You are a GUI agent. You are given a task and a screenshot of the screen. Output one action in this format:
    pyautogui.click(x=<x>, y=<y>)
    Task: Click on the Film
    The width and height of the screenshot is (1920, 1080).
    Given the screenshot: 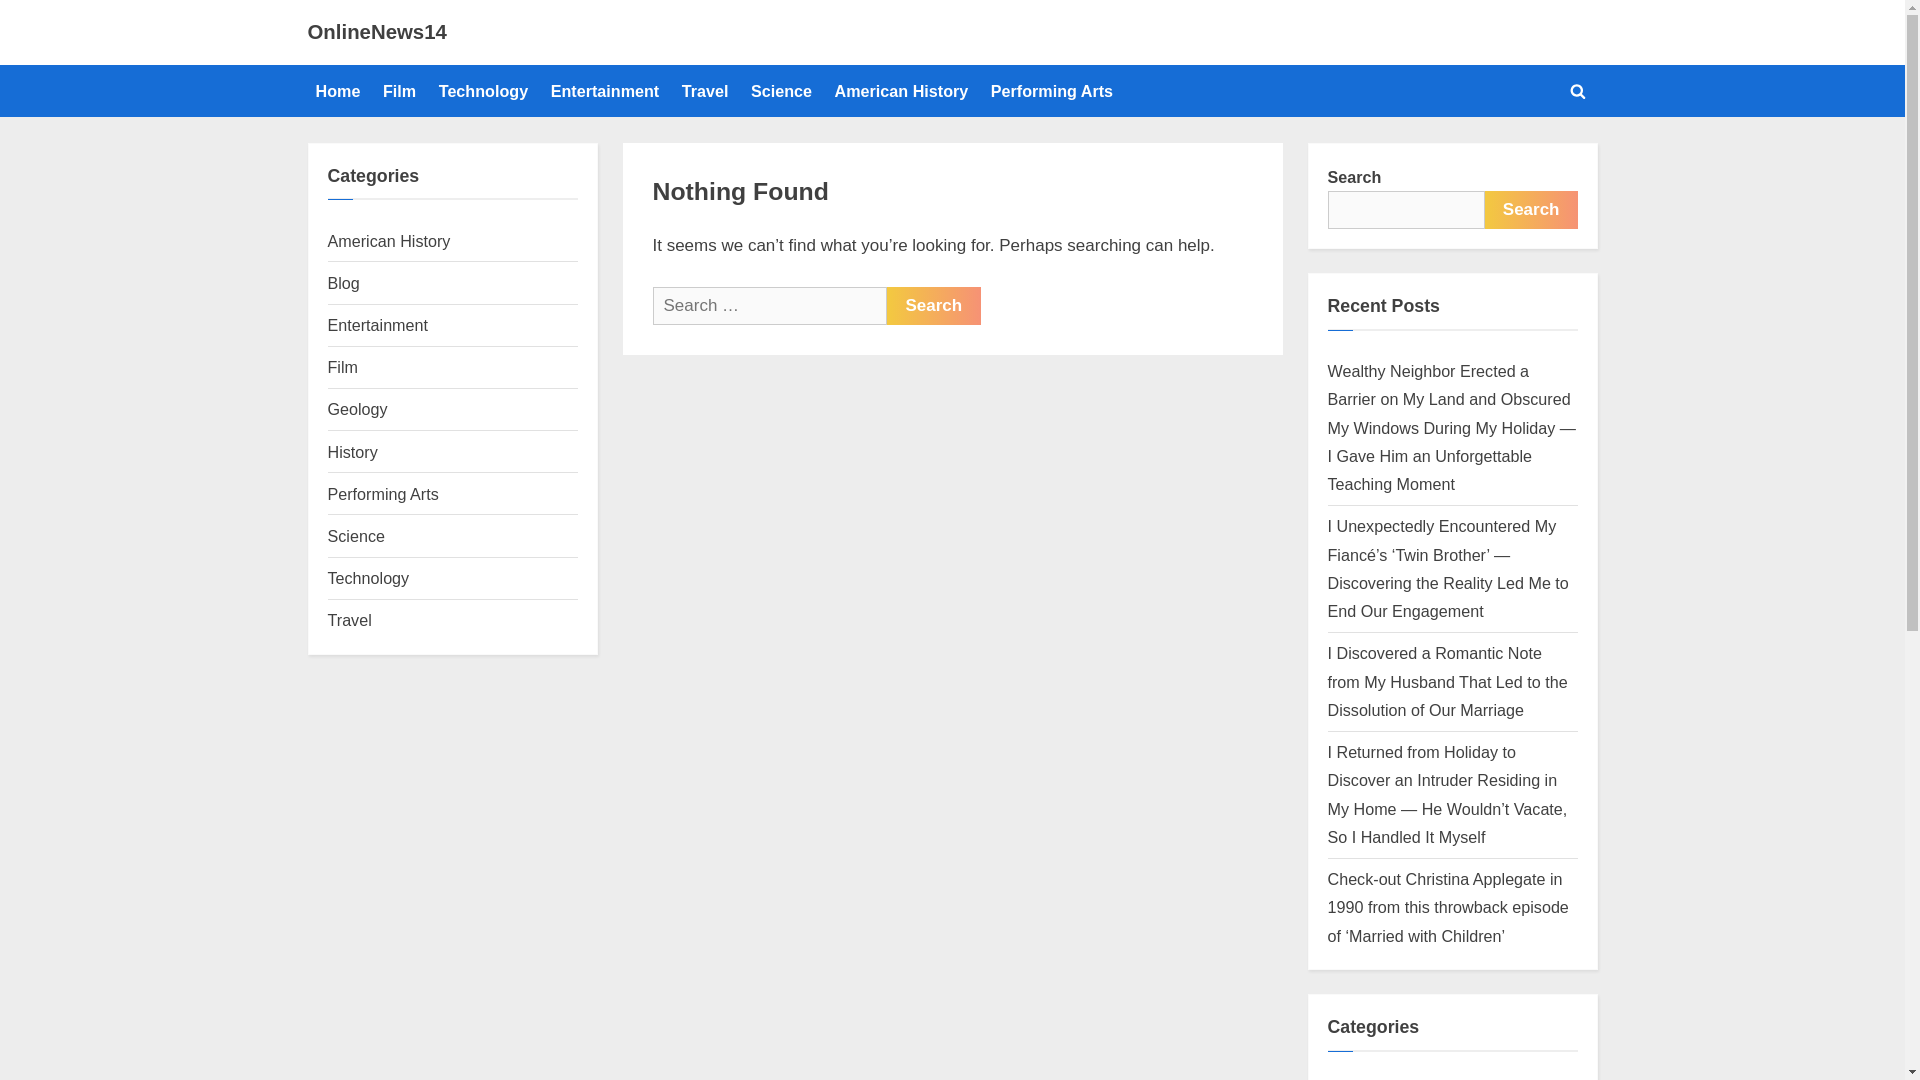 What is the action you would take?
    pyautogui.click(x=399, y=91)
    